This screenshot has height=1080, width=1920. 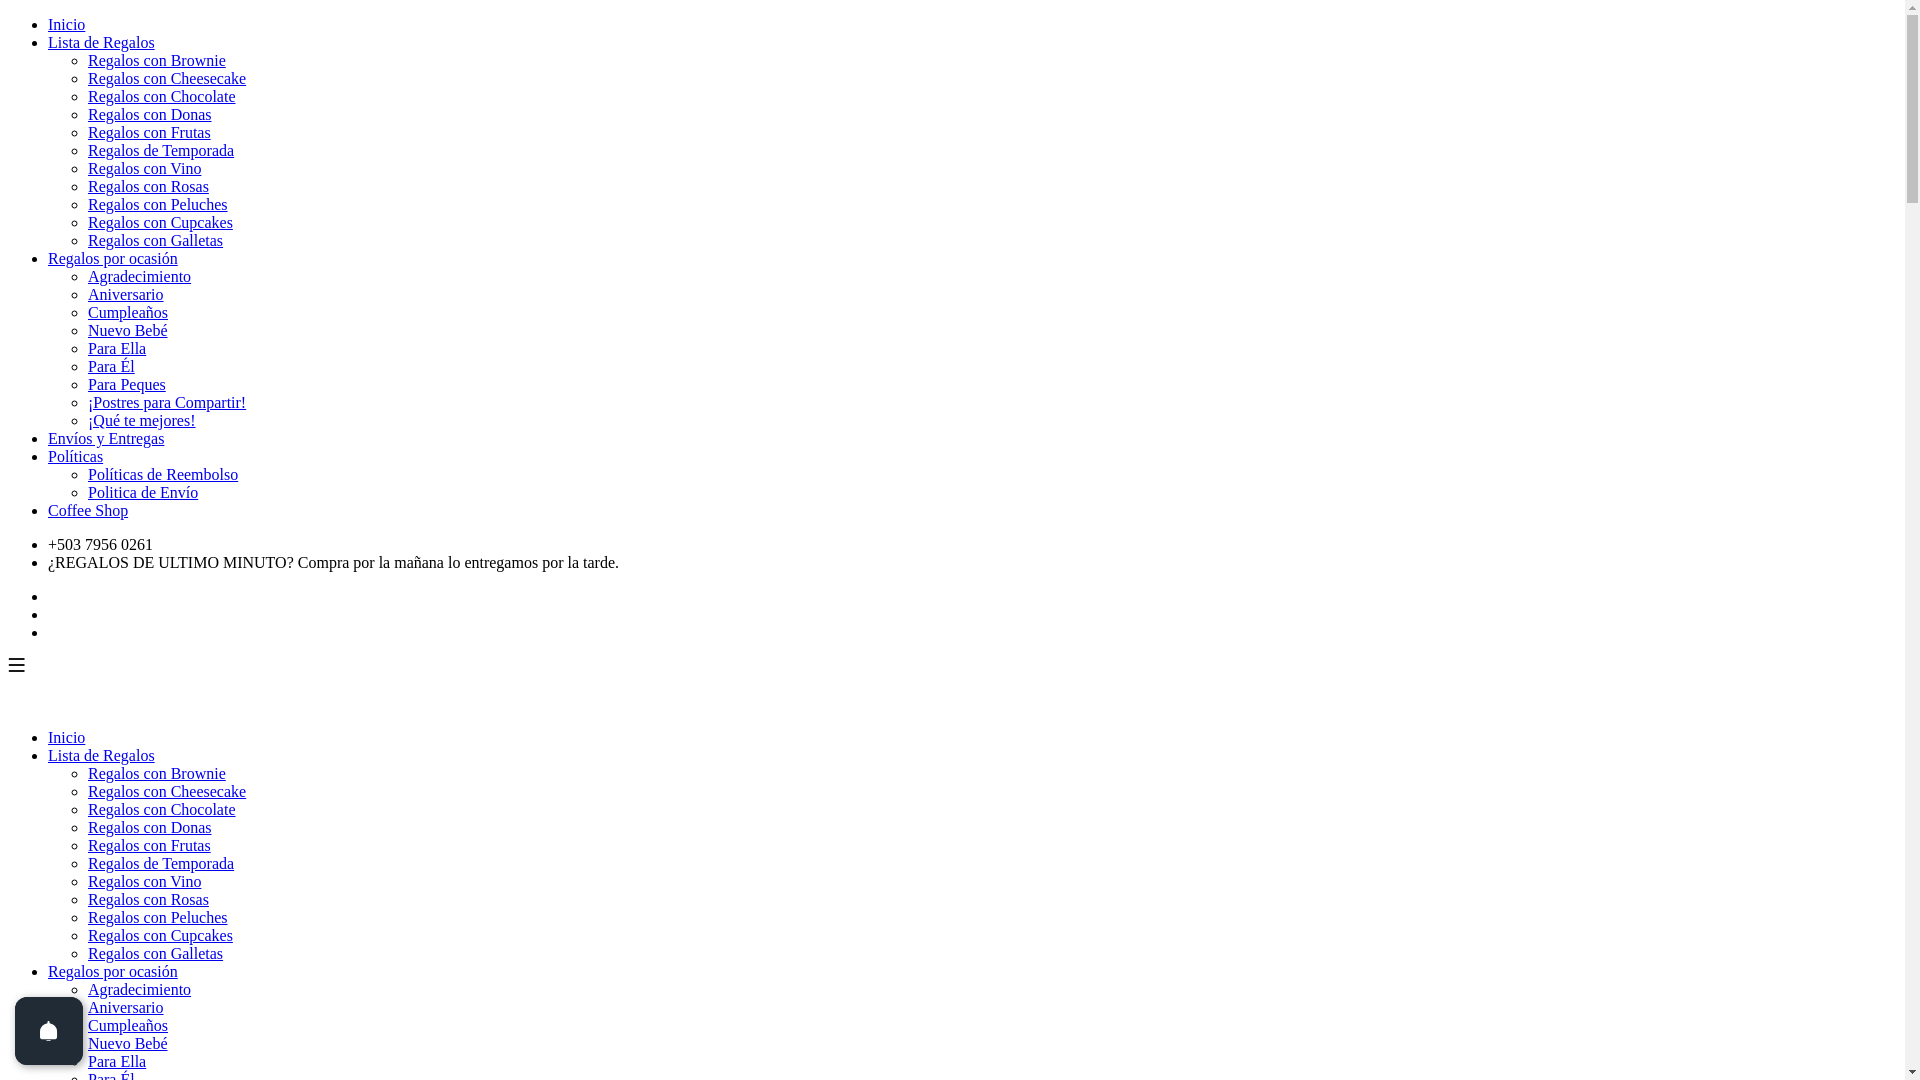 What do you see at coordinates (150, 846) in the screenshot?
I see `Regalos con Frutas` at bounding box center [150, 846].